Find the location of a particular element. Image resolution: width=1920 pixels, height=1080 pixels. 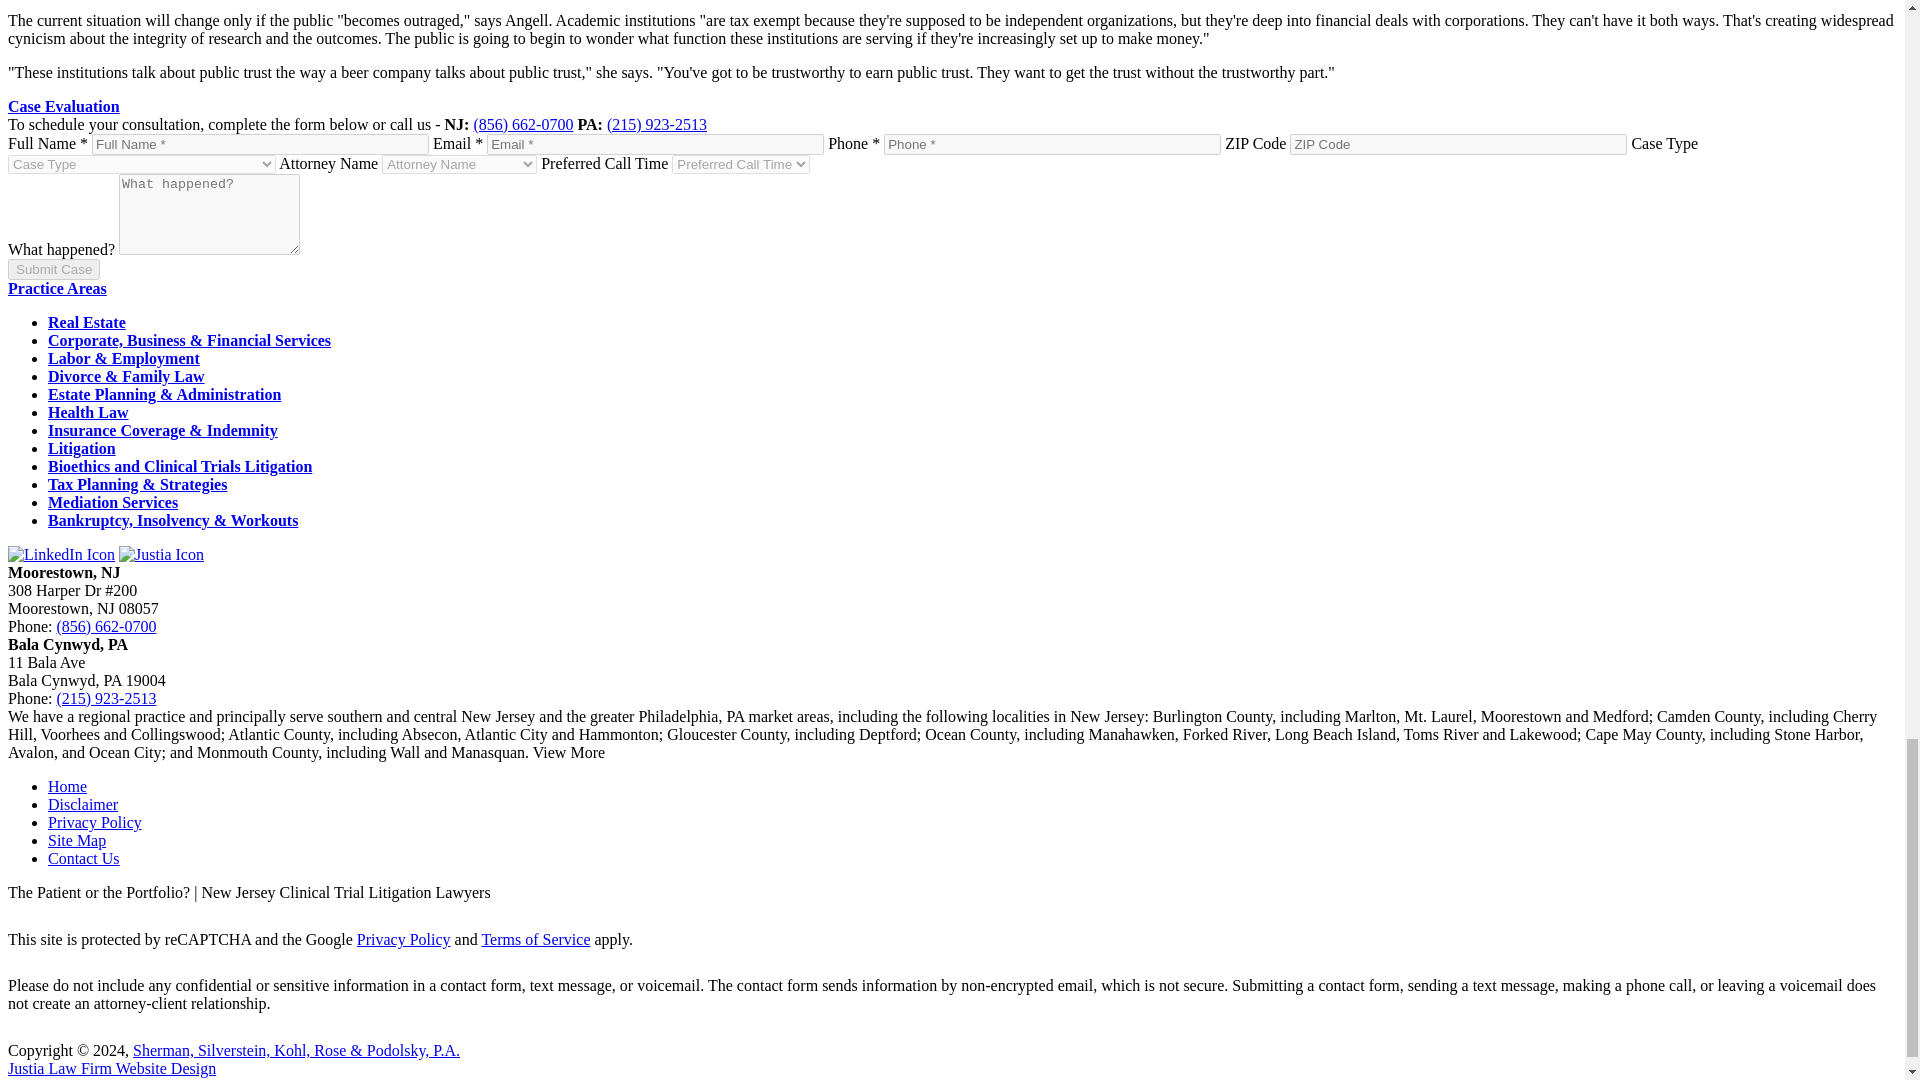

Home is located at coordinates (67, 786).